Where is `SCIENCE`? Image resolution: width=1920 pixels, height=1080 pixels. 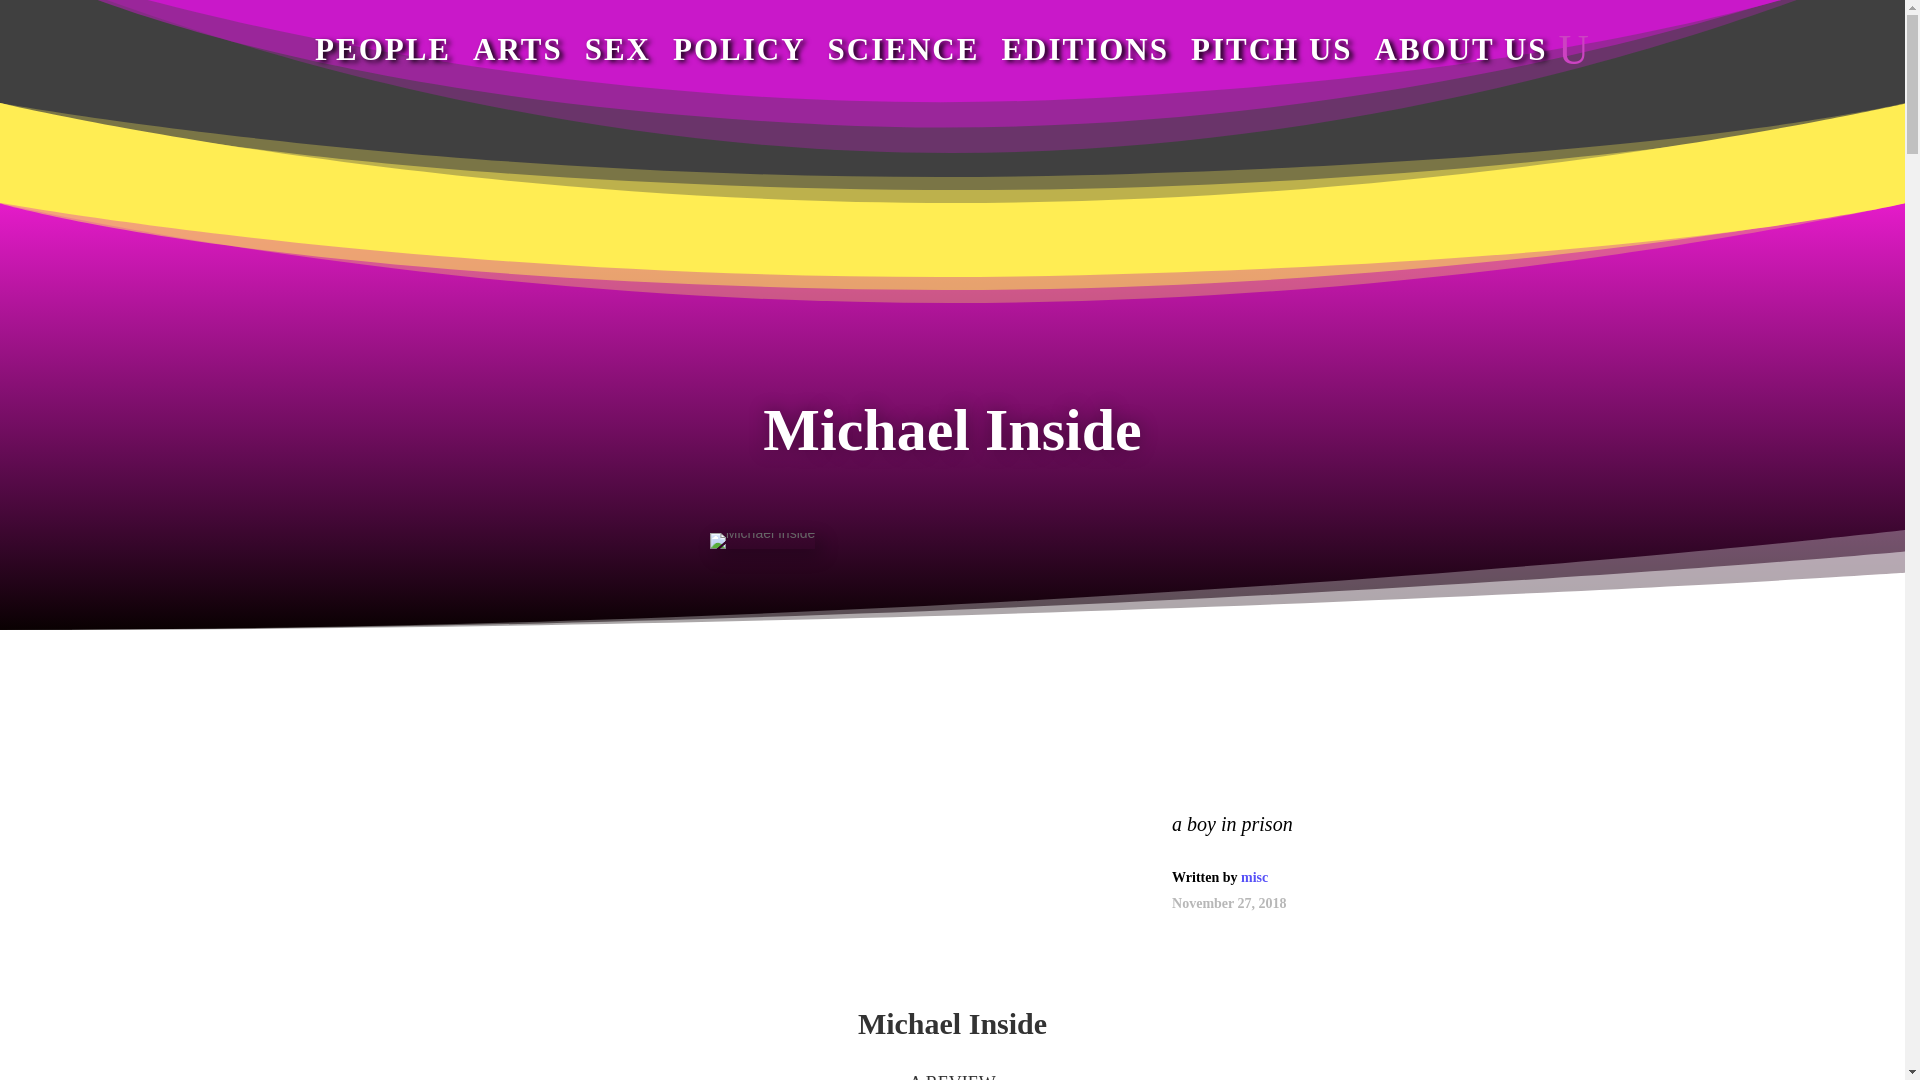
SCIENCE is located at coordinates (903, 49).